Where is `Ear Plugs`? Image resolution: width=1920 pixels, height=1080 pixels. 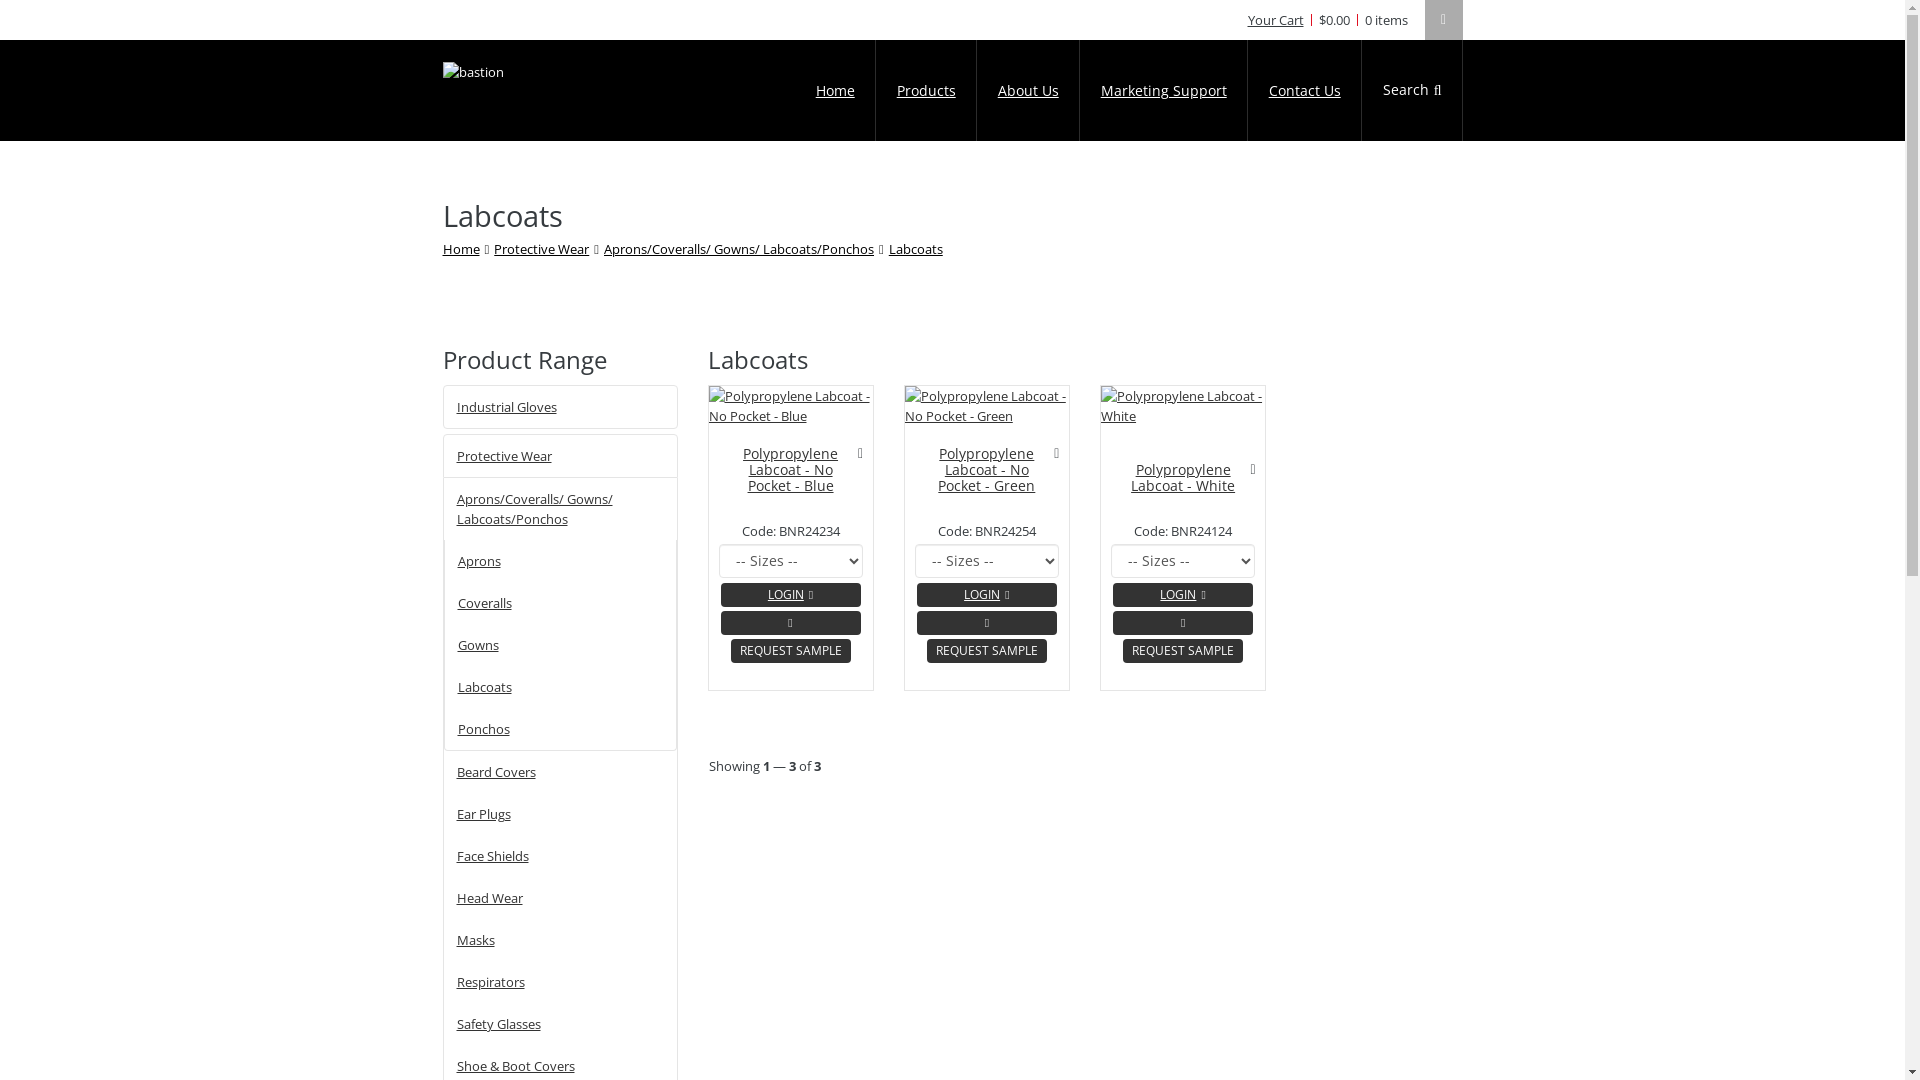
Ear Plugs is located at coordinates (560, 814).